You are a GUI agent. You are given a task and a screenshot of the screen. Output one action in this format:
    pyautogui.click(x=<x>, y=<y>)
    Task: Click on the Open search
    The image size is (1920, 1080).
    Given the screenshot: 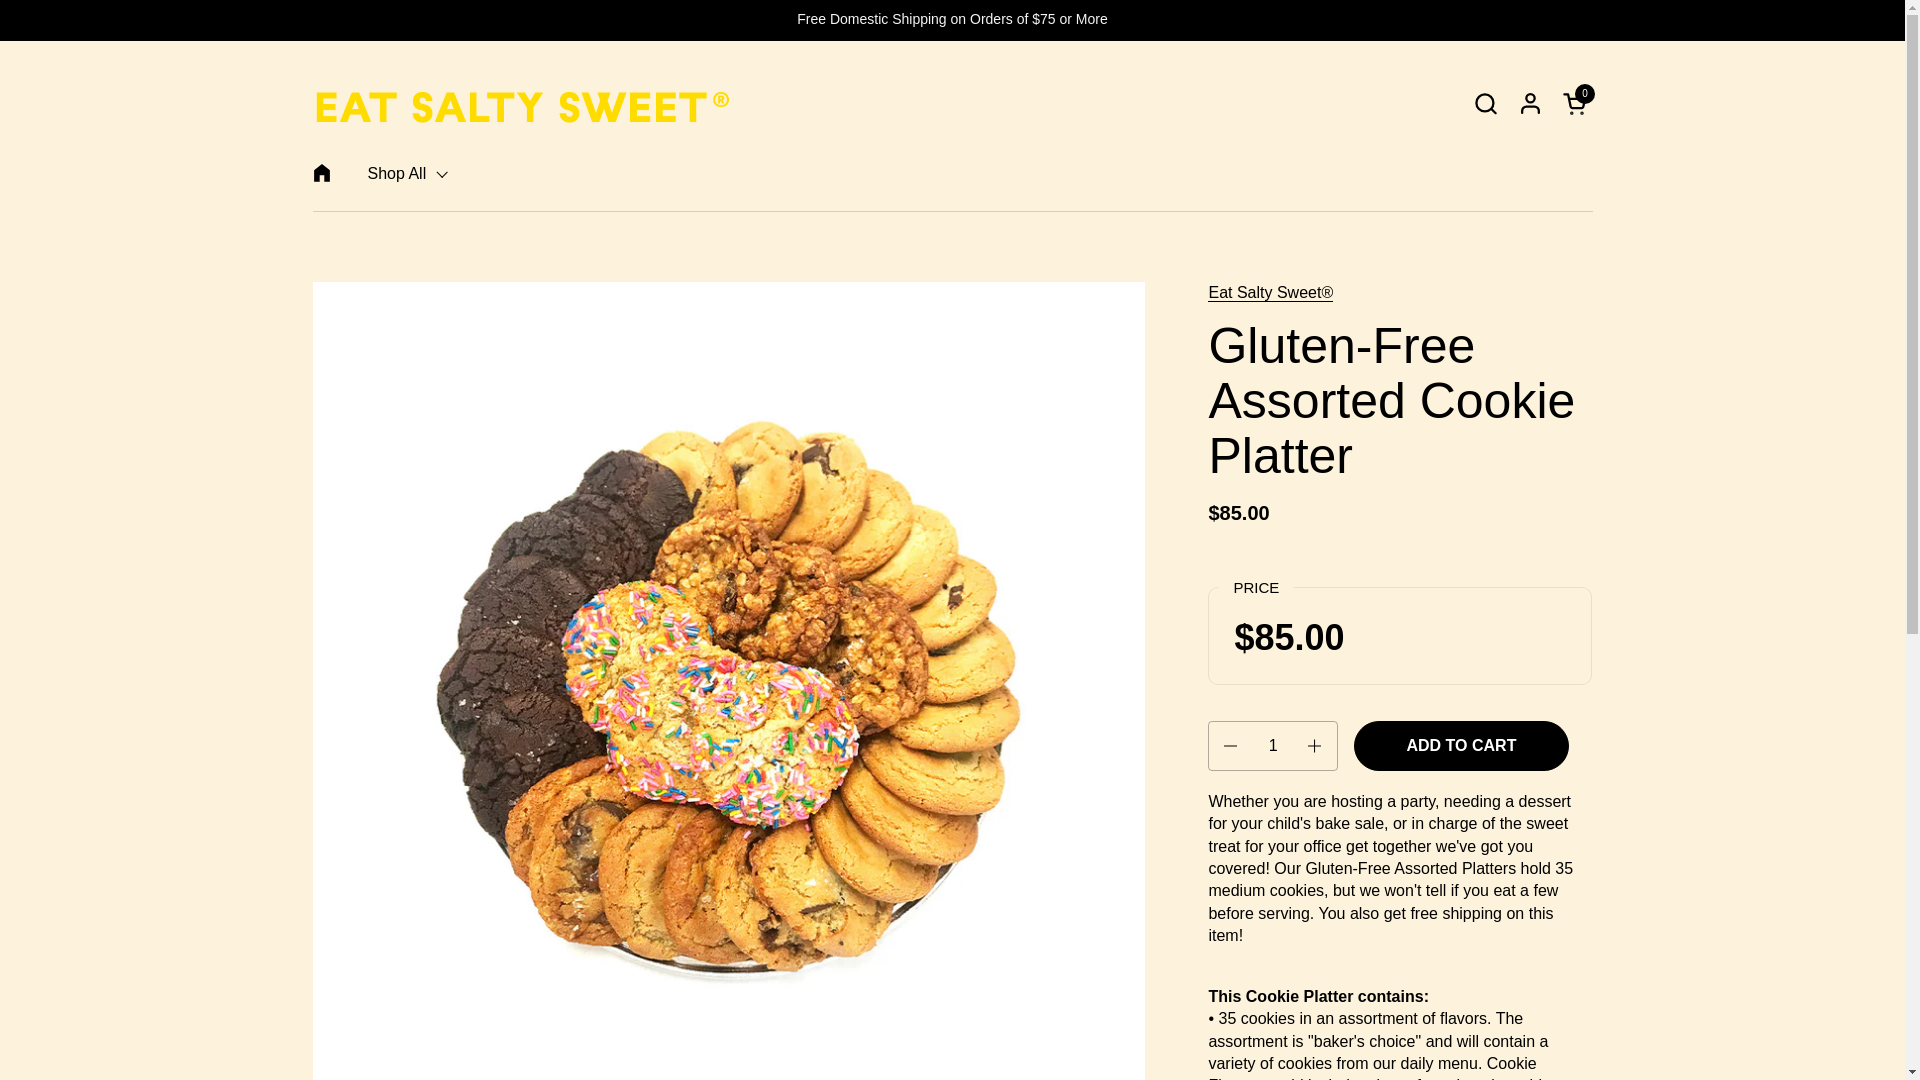 What is the action you would take?
    pyautogui.click(x=1484, y=102)
    